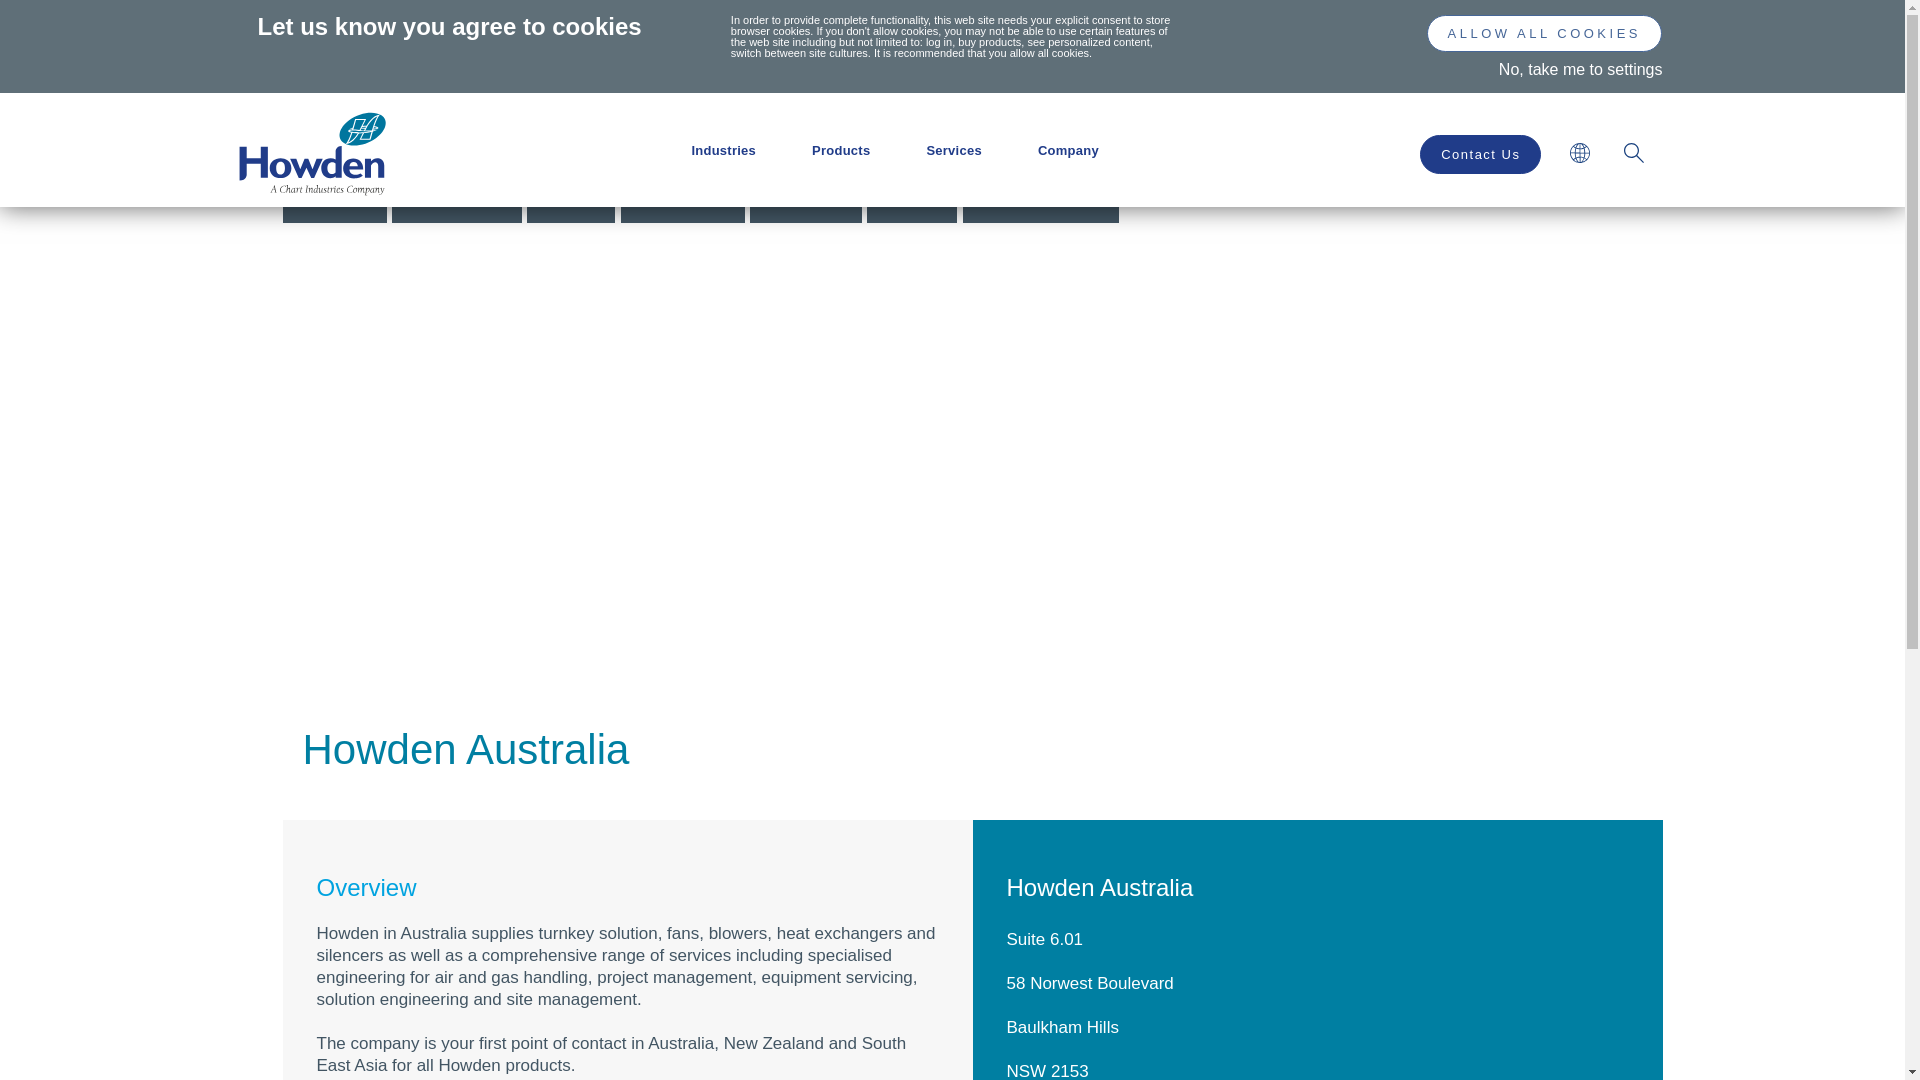 The image size is (1920, 1080). Describe the element at coordinates (724, 150) in the screenshot. I see `Industries` at that location.